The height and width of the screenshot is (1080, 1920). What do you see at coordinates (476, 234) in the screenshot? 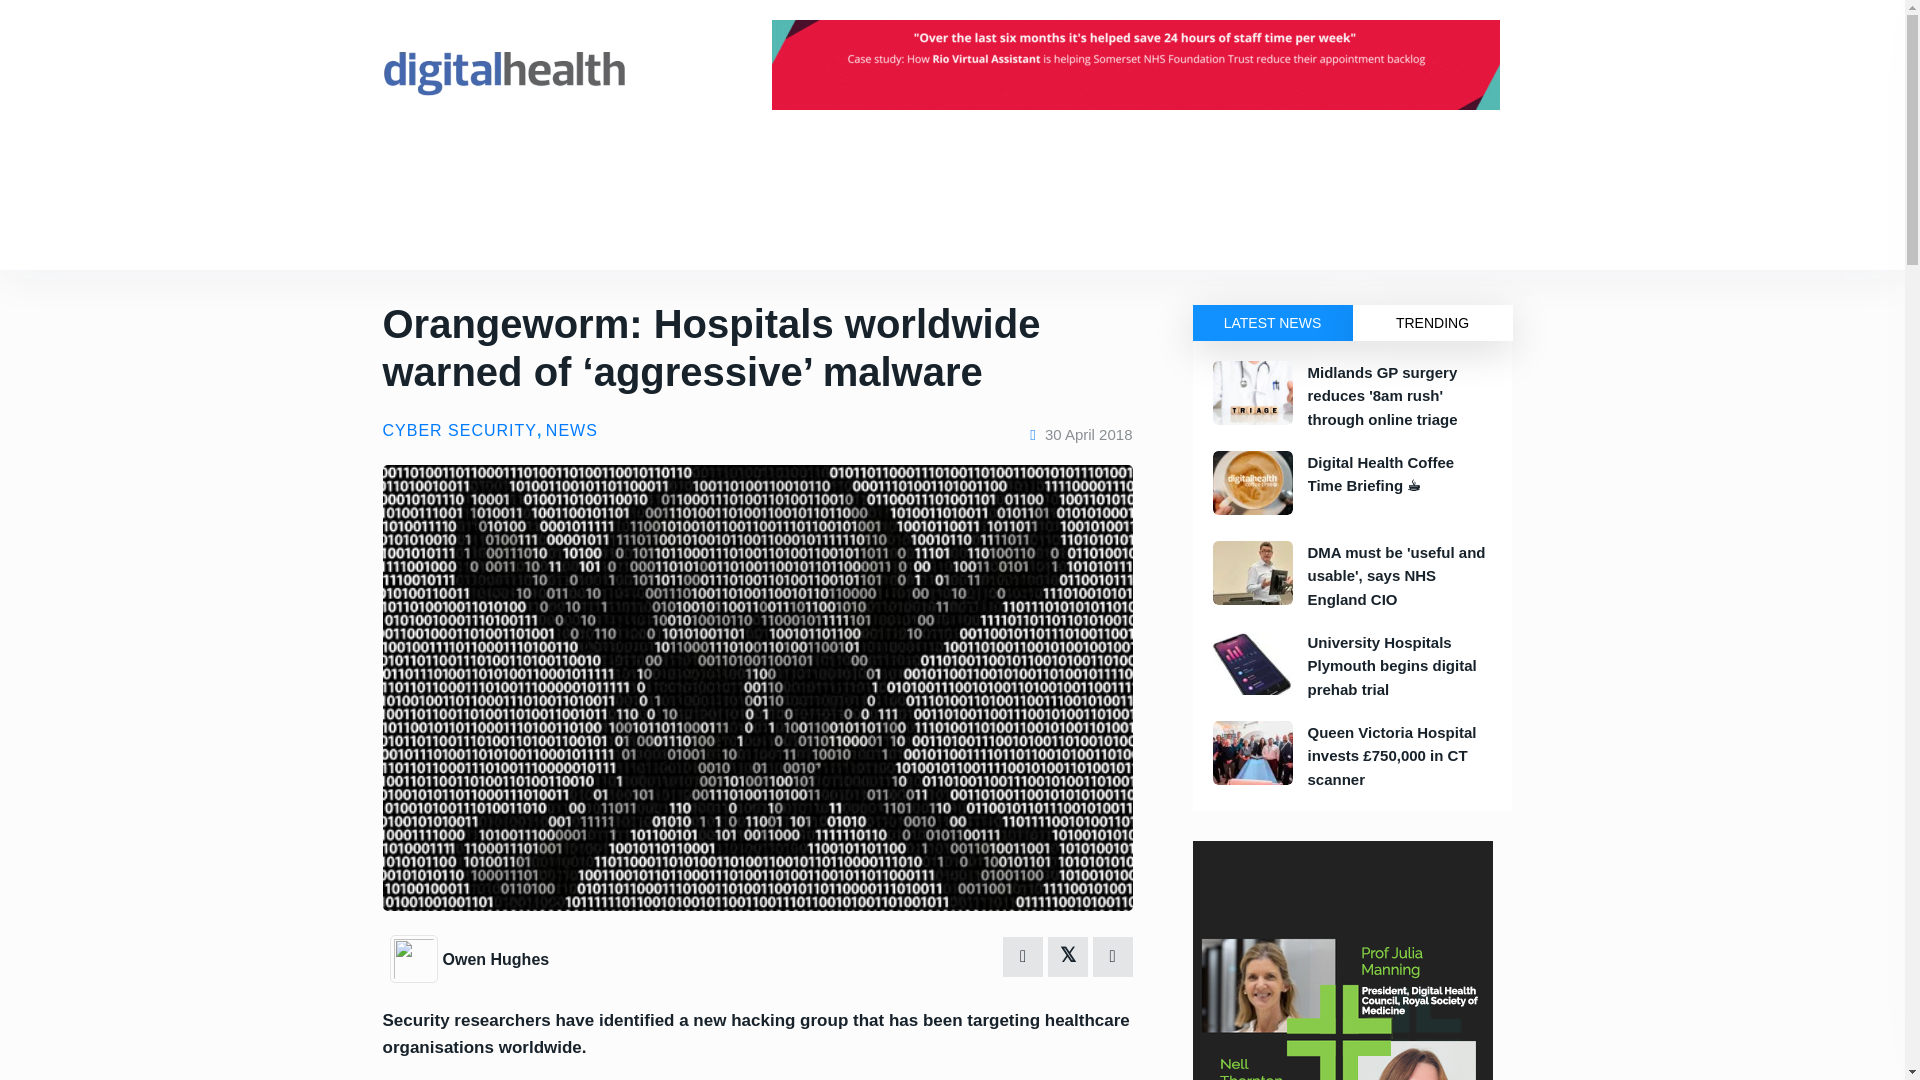
I see `Opinion` at bounding box center [476, 234].